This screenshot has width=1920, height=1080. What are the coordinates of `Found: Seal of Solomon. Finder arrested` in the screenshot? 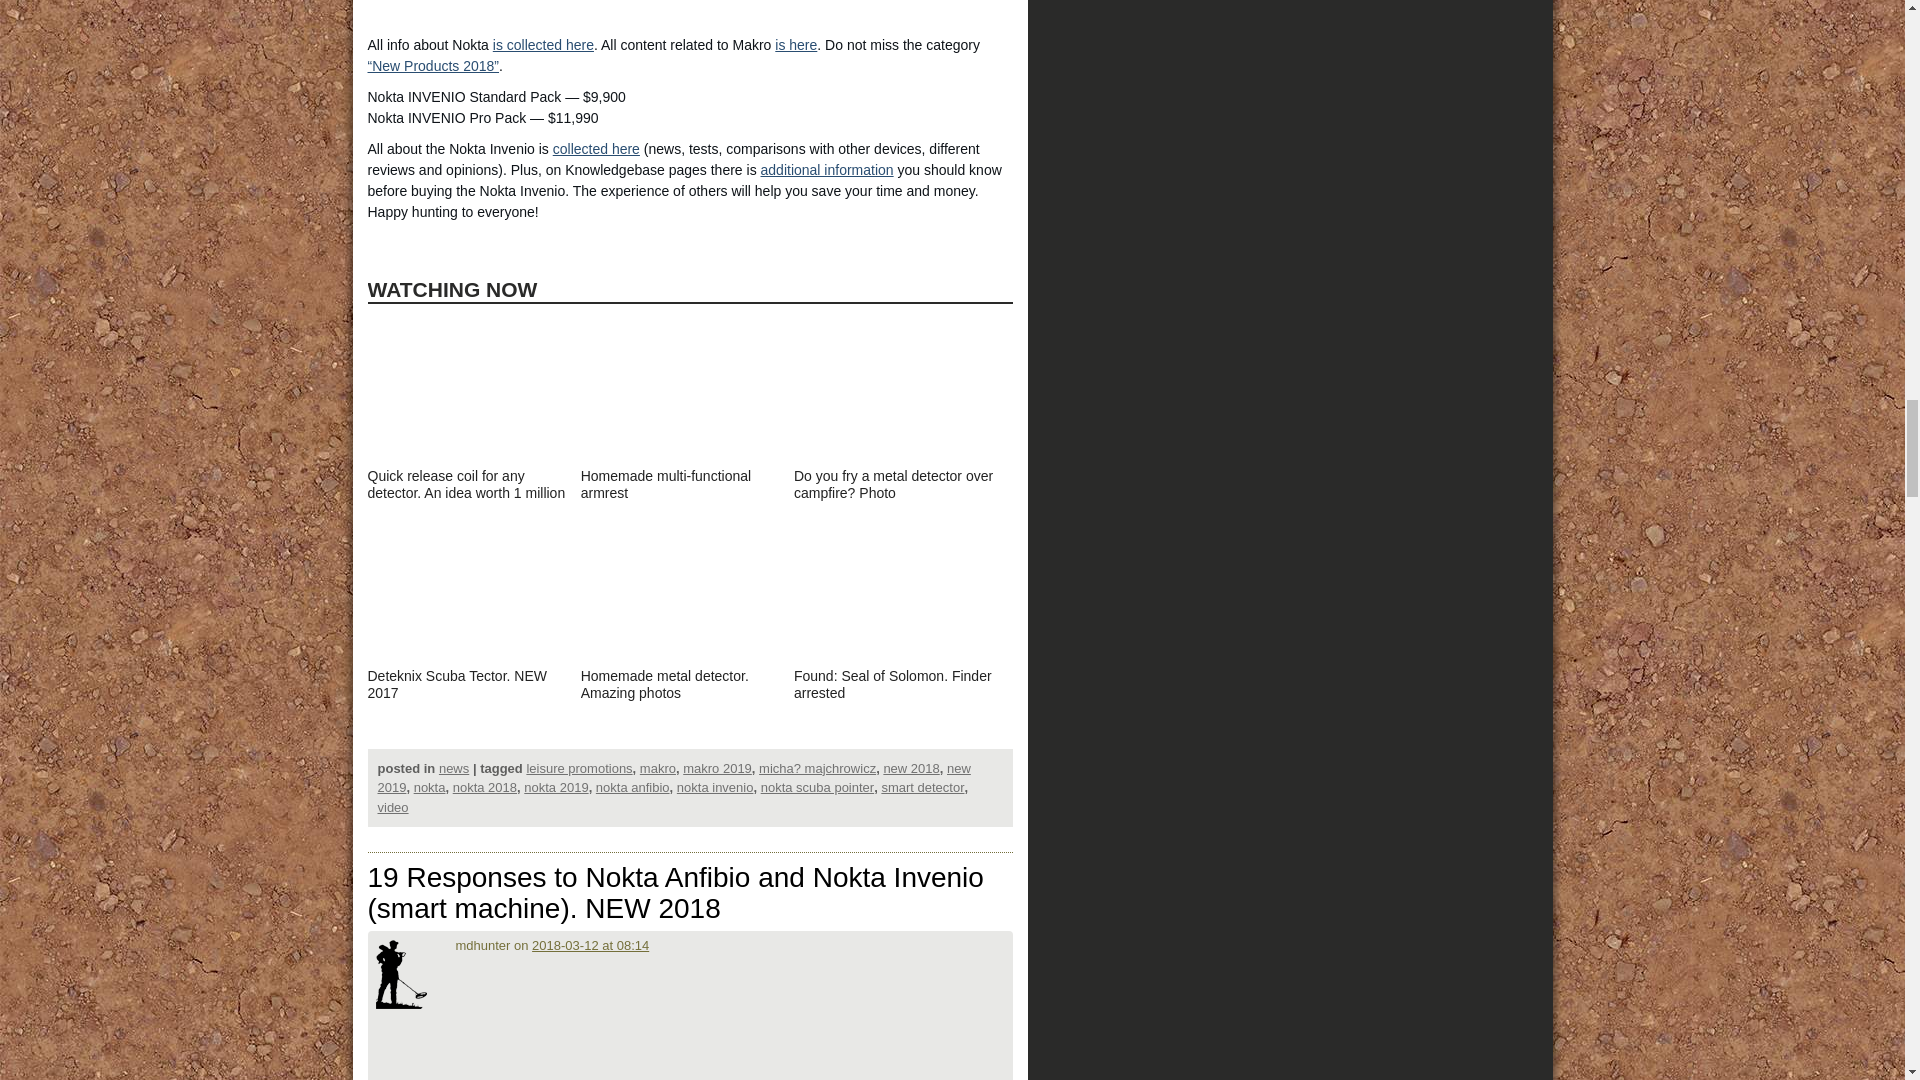 It's located at (899, 676).